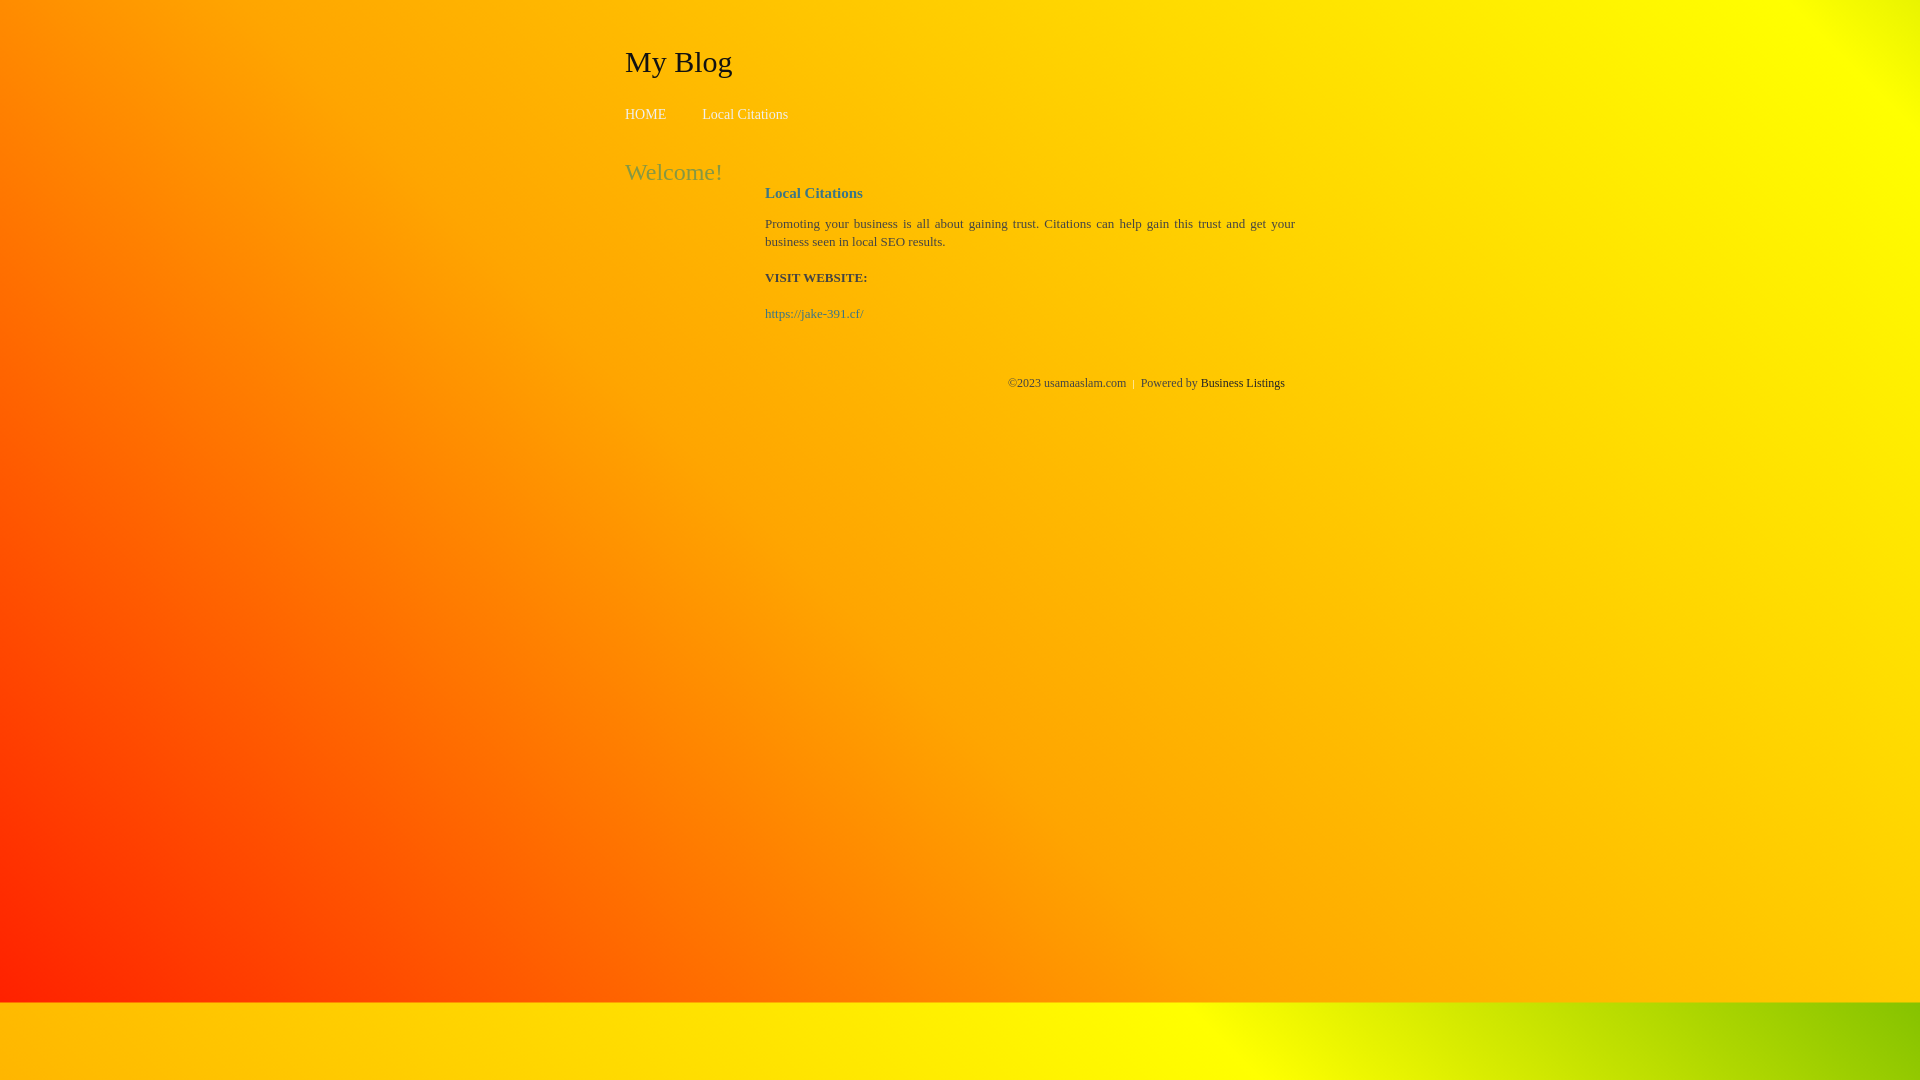 The image size is (1920, 1080). I want to click on Business Listings, so click(1243, 383).